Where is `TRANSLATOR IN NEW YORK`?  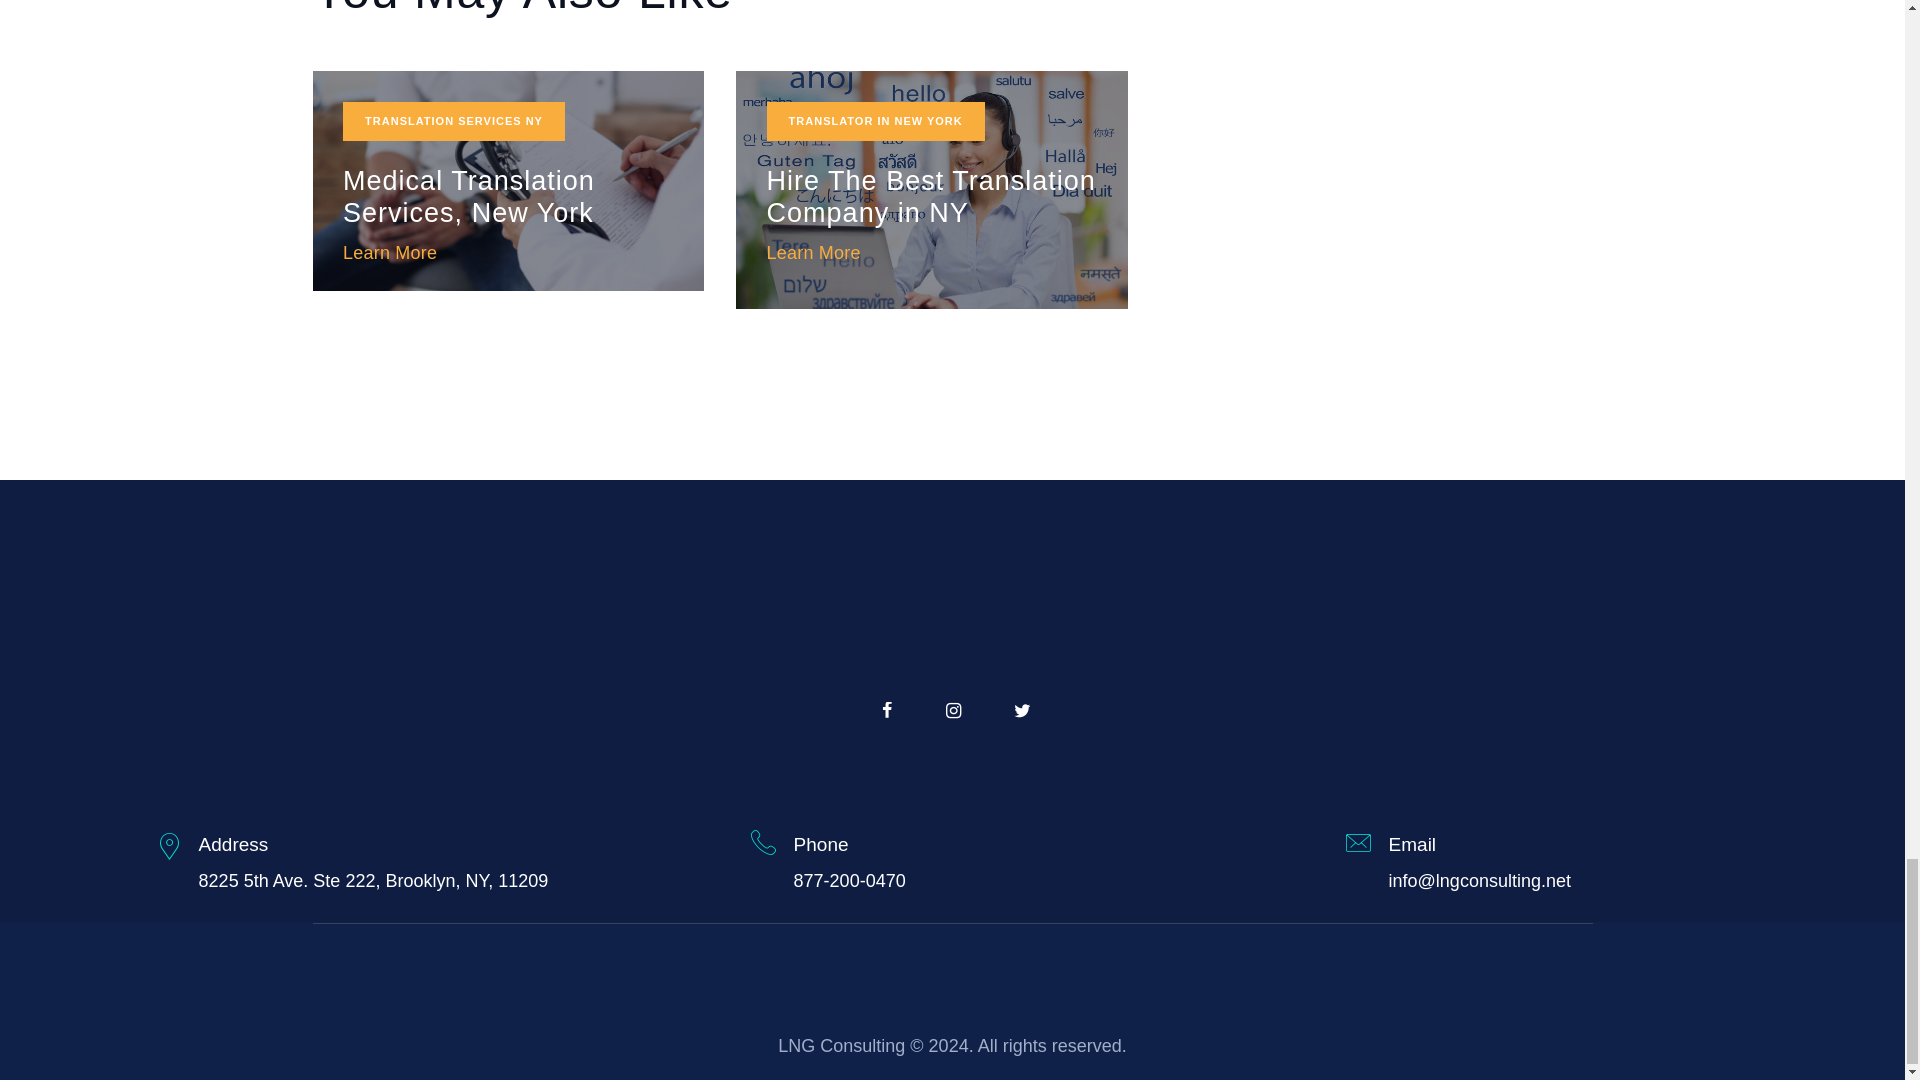
TRANSLATOR IN NEW YORK is located at coordinates (875, 121).